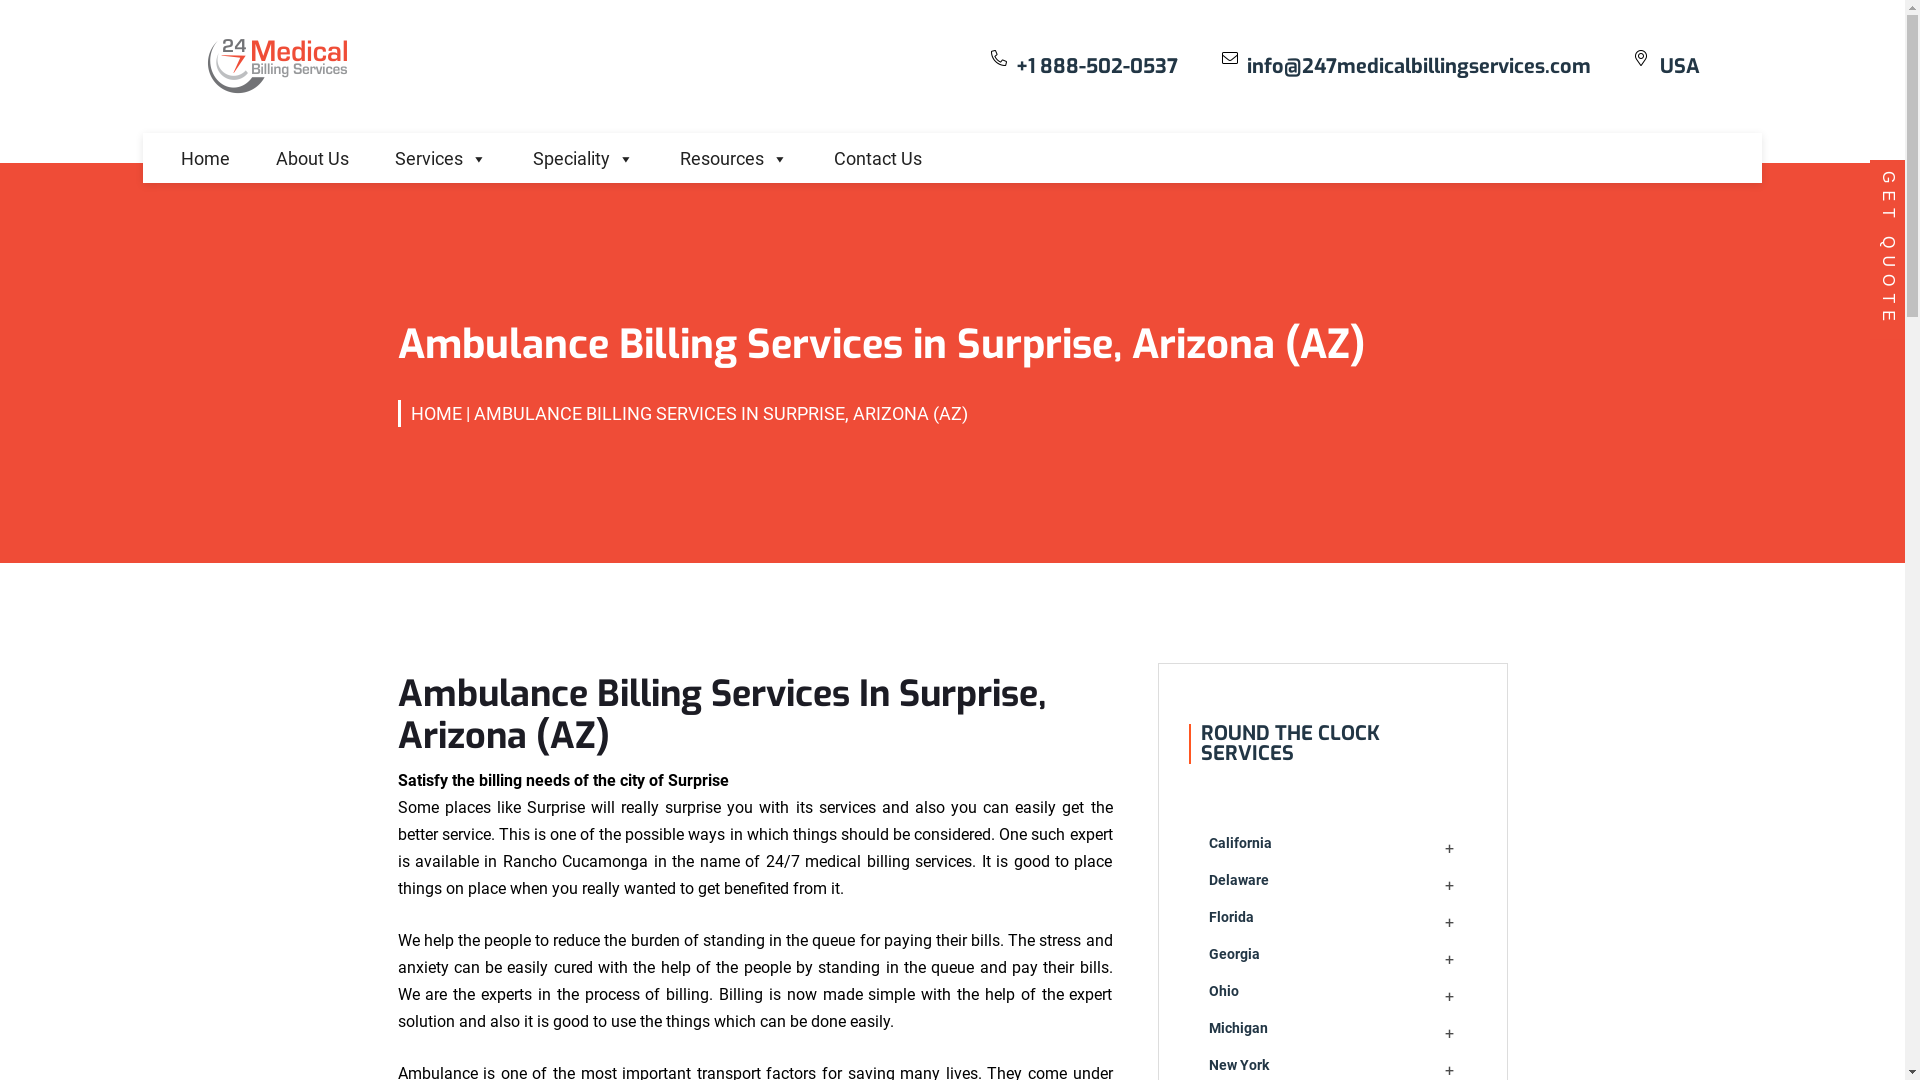 This screenshot has height=1080, width=1920. What do you see at coordinates (1230, 917) in the screenshot?
I see `Florida` at bounding box center [1230, 917].